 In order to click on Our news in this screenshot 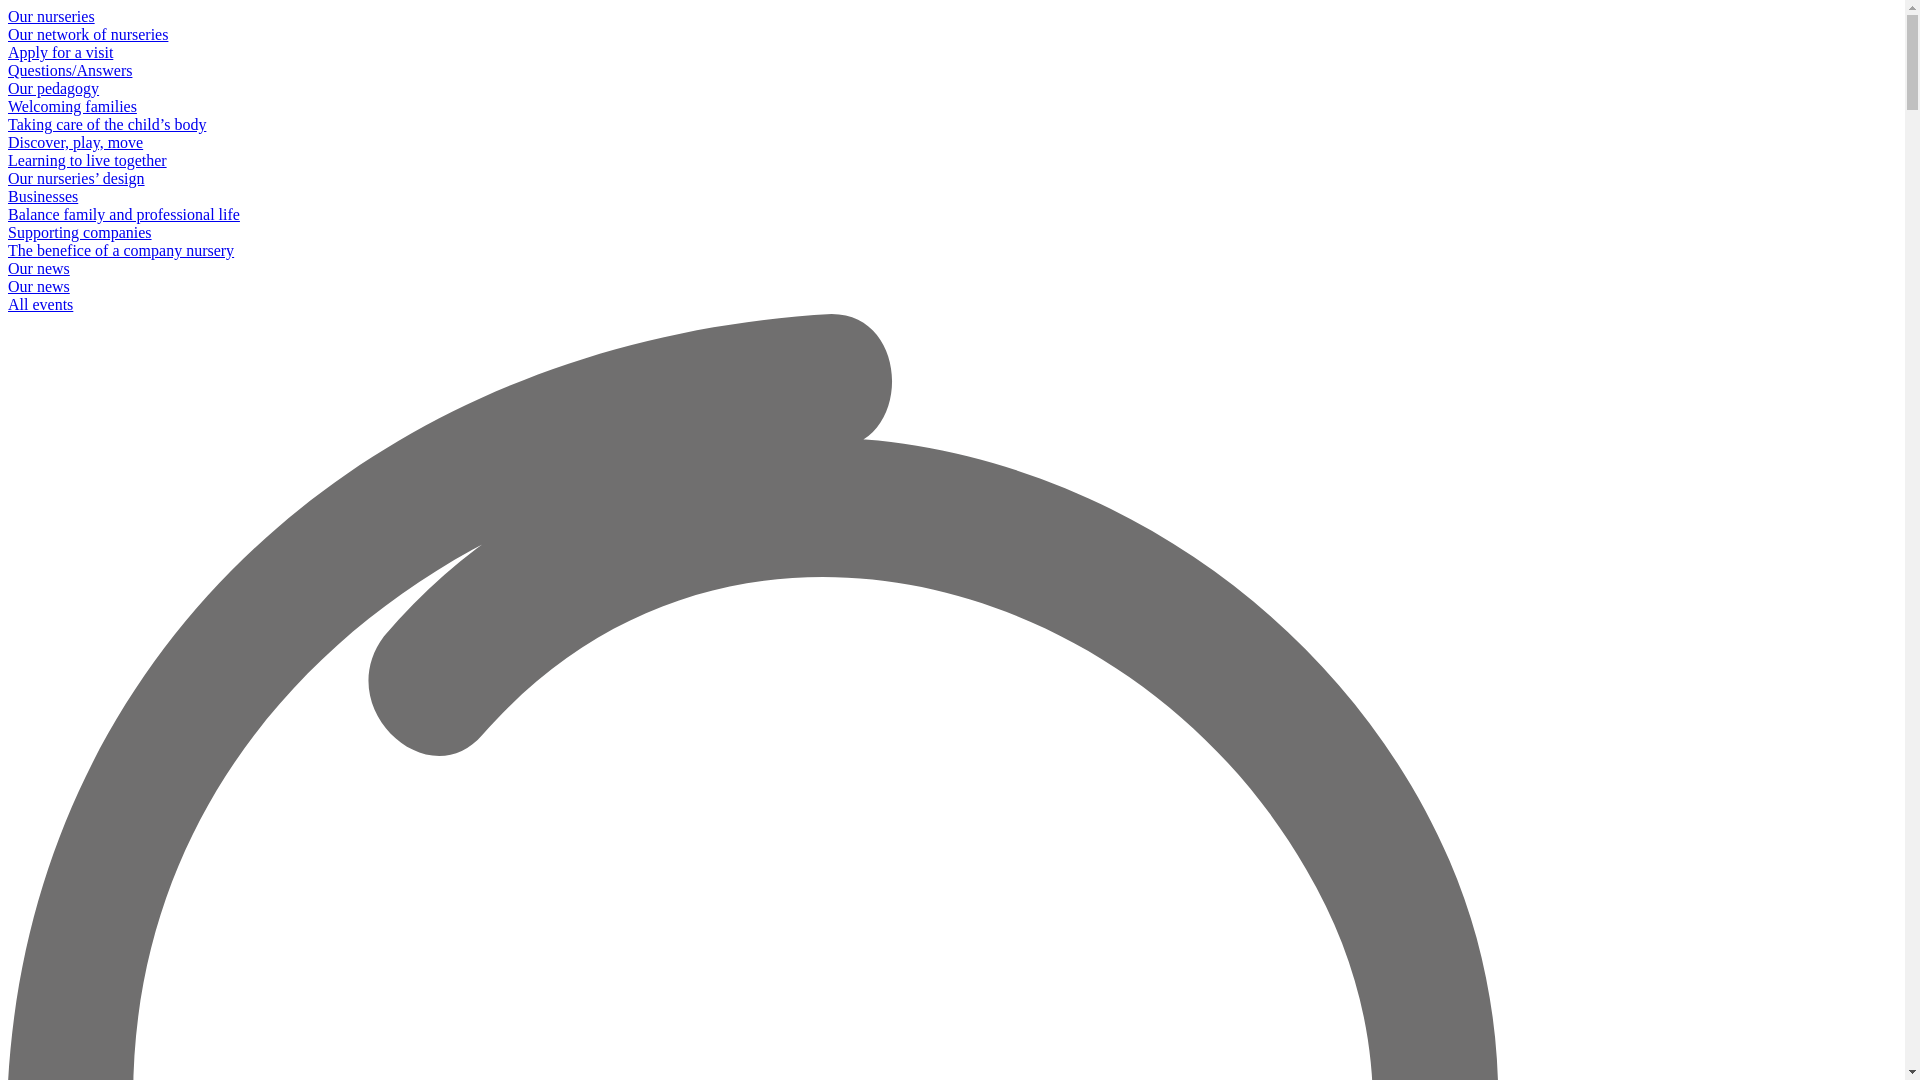, I will do `click(952, 287)`.